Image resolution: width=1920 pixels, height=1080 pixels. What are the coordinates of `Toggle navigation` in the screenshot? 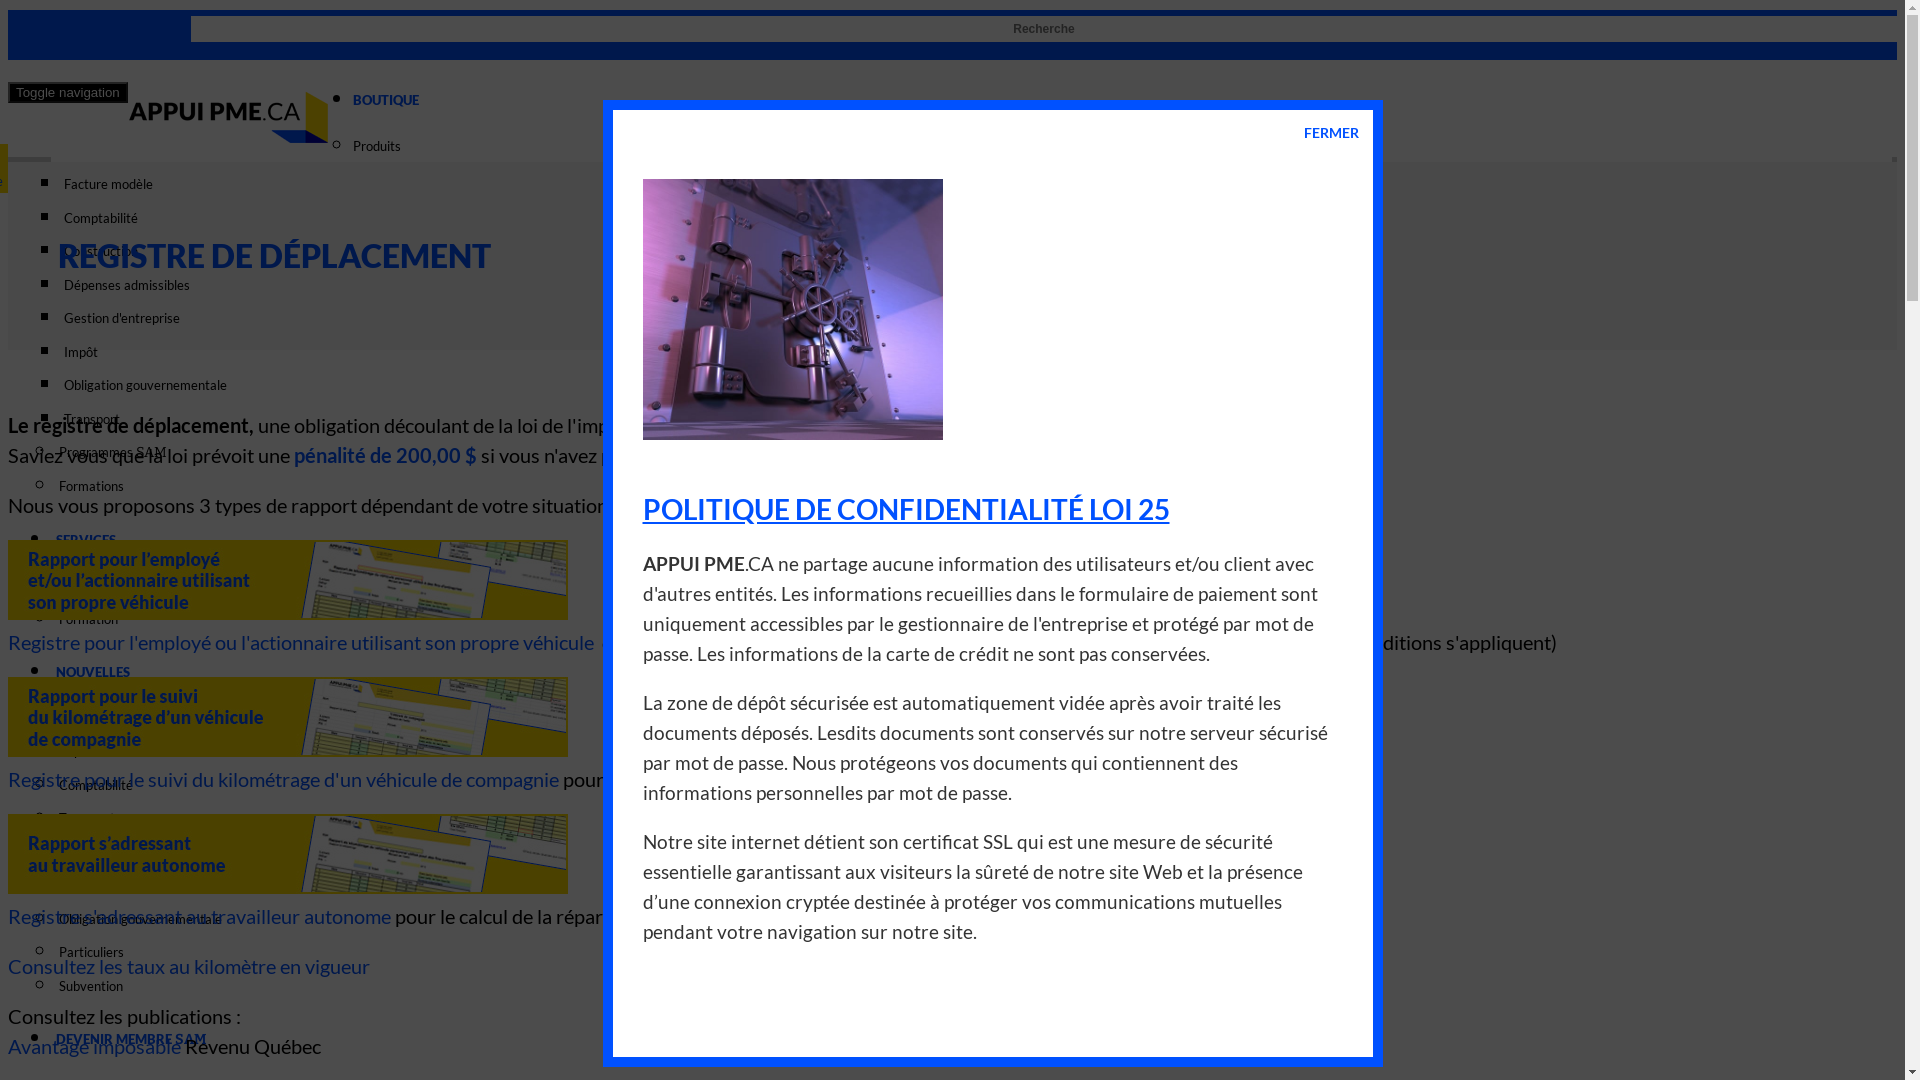 It's located at (68, 92).